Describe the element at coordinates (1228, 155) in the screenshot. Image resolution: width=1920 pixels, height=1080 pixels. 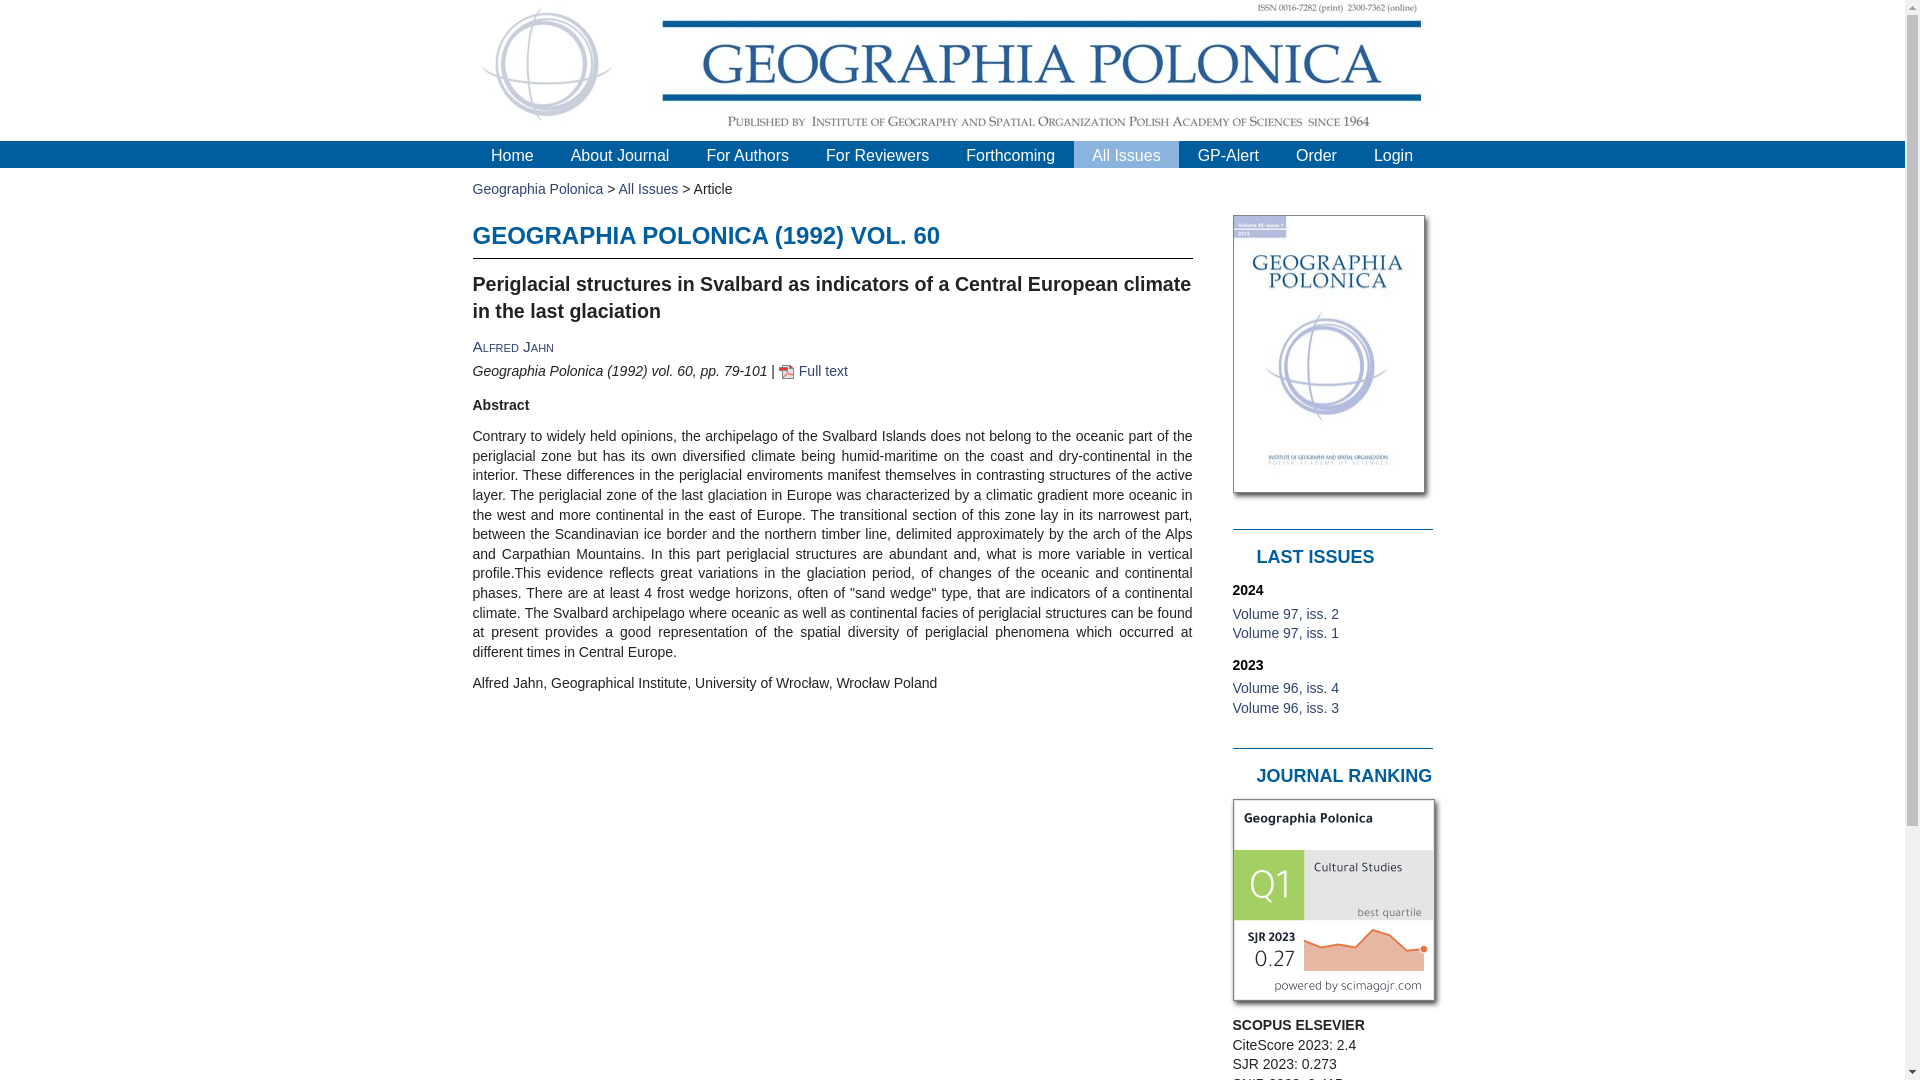
I see `GP-Alert` at that location.